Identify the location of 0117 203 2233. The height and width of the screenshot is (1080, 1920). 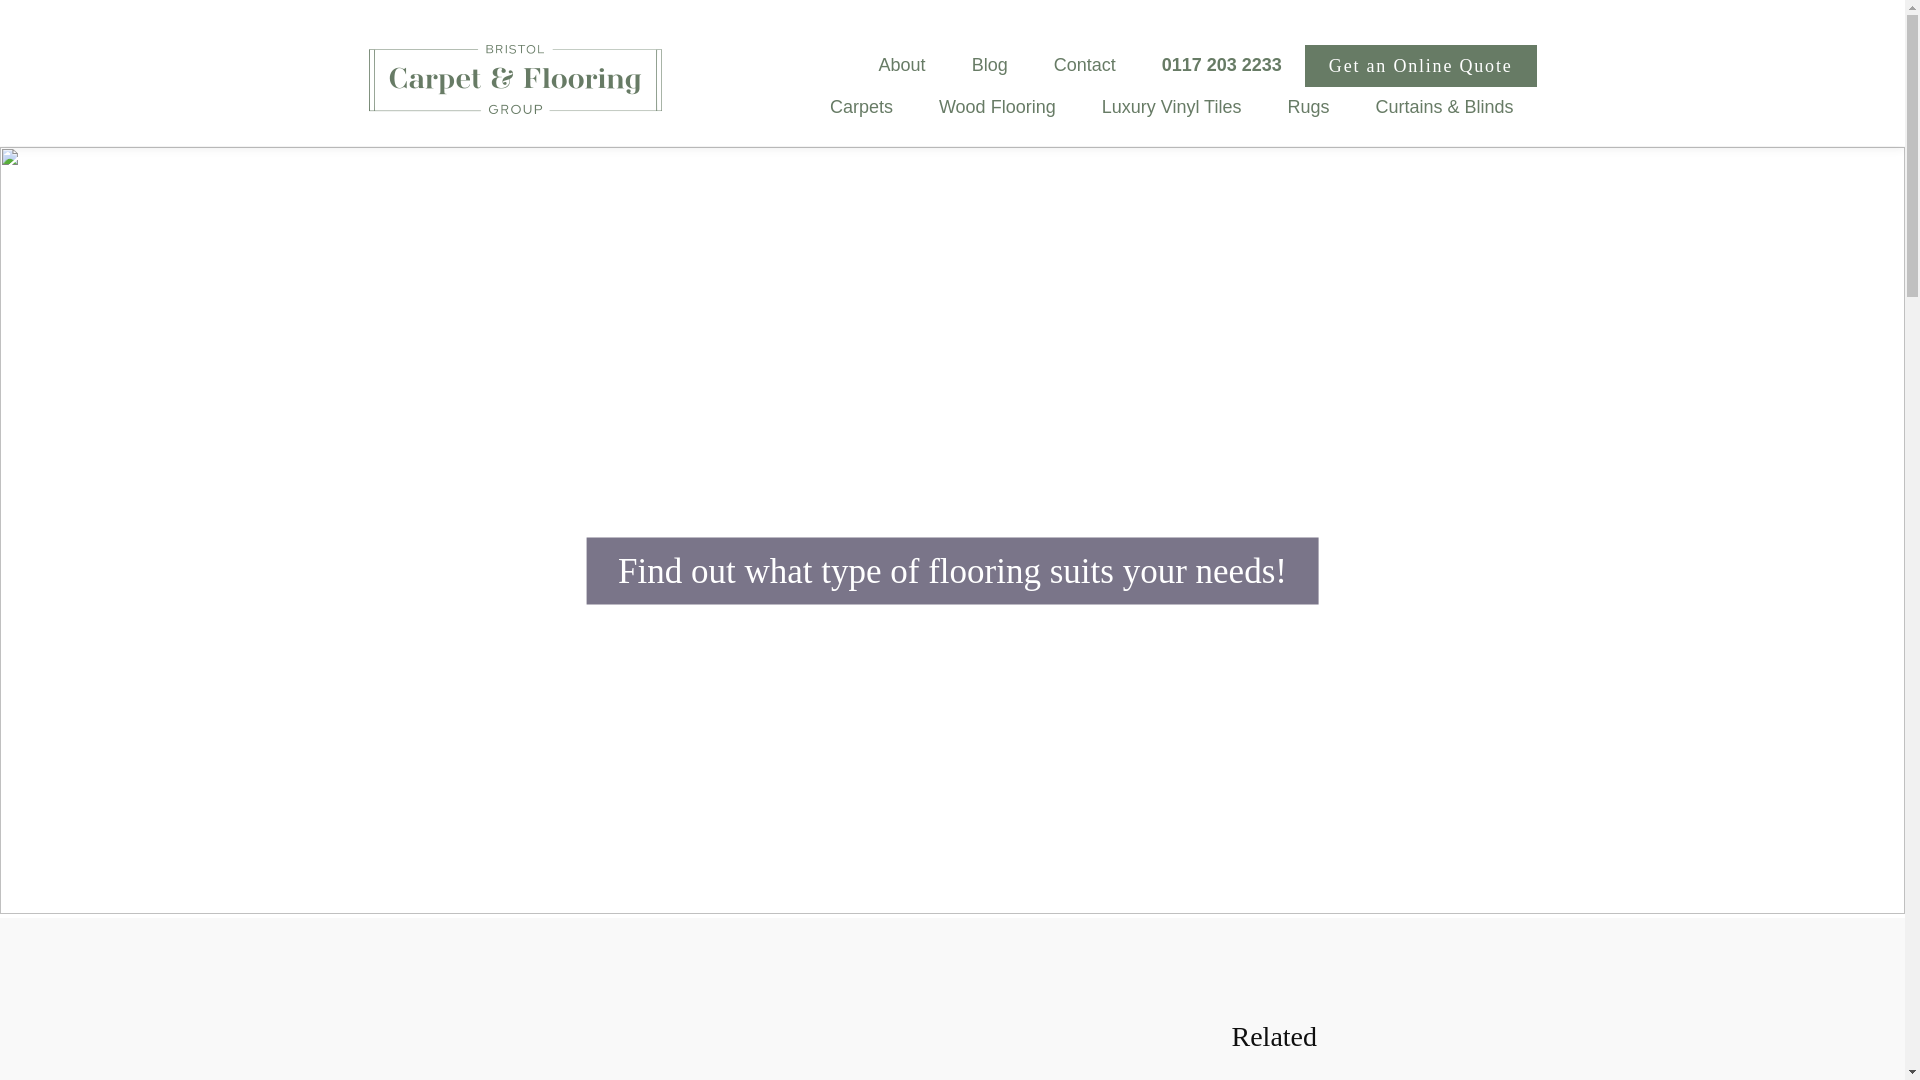
(1222, 64).